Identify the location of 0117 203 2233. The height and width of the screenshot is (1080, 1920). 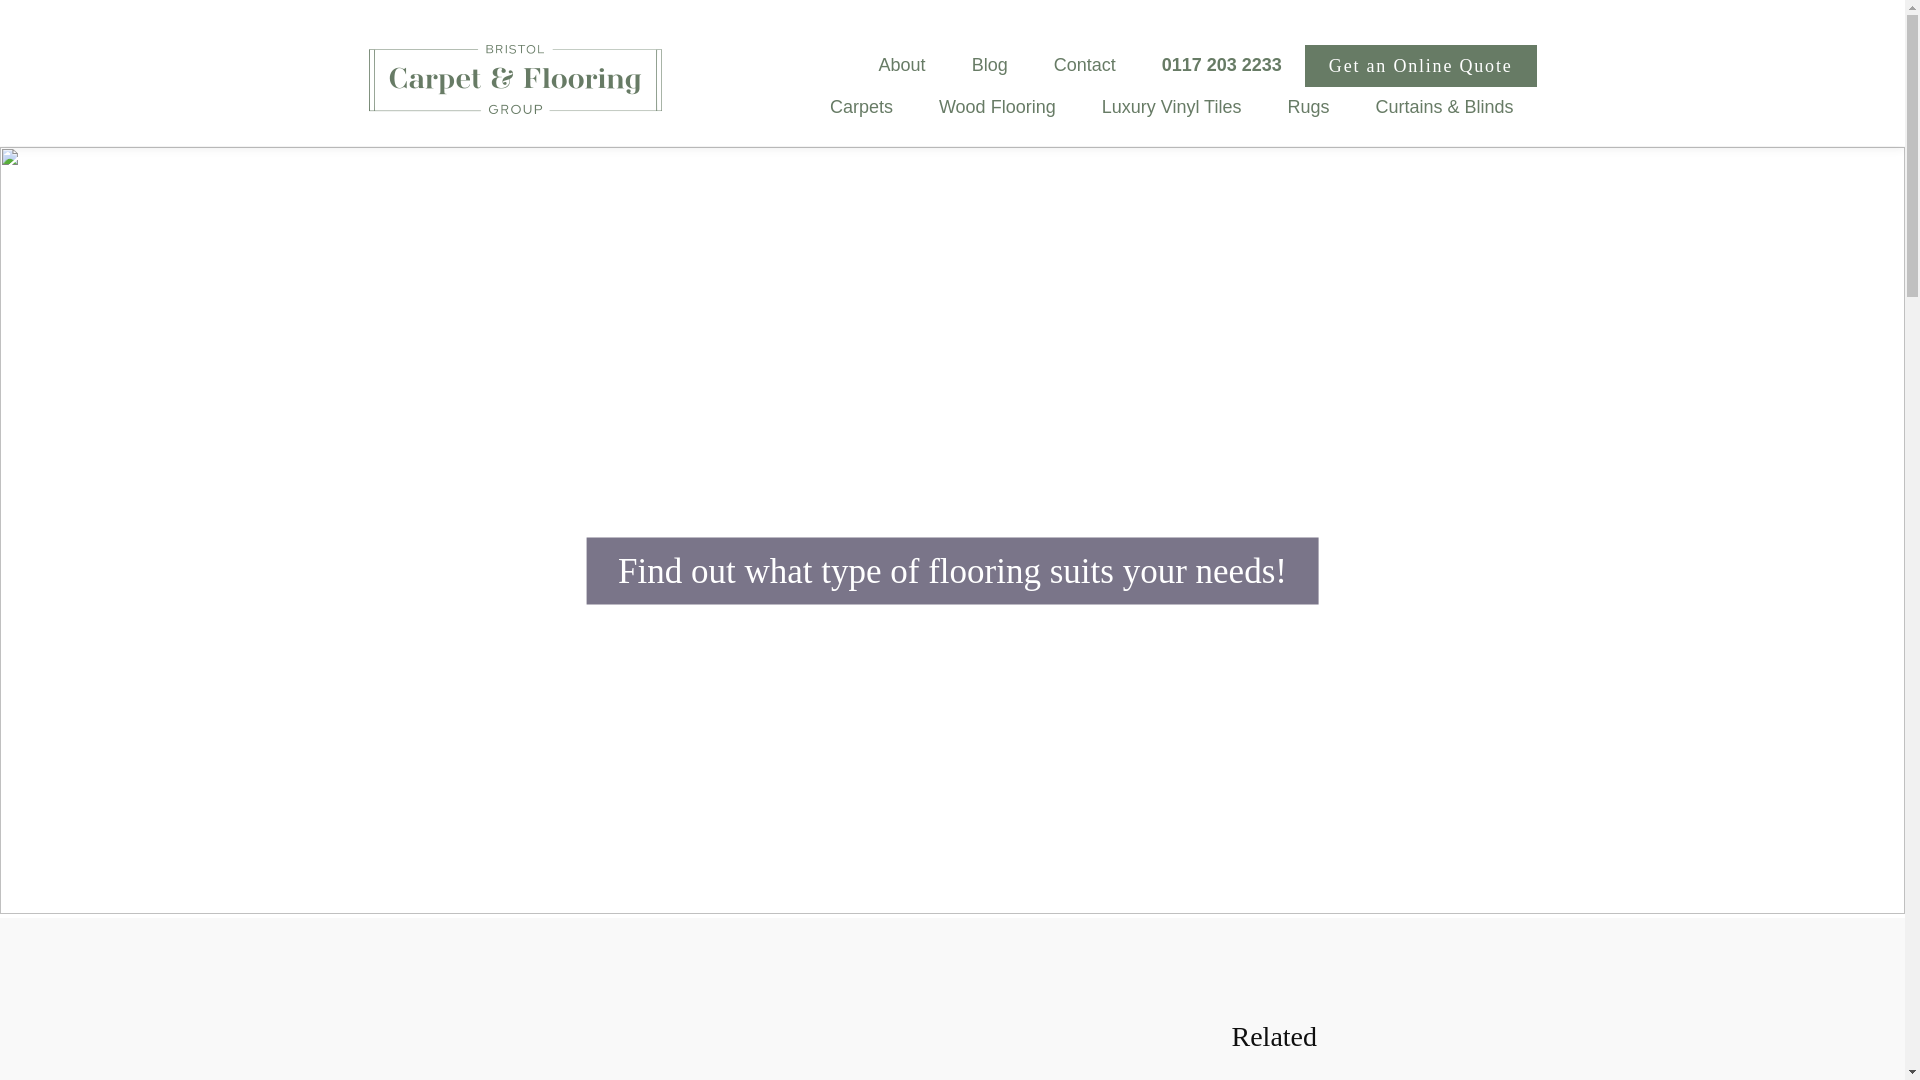
(1222, 64).